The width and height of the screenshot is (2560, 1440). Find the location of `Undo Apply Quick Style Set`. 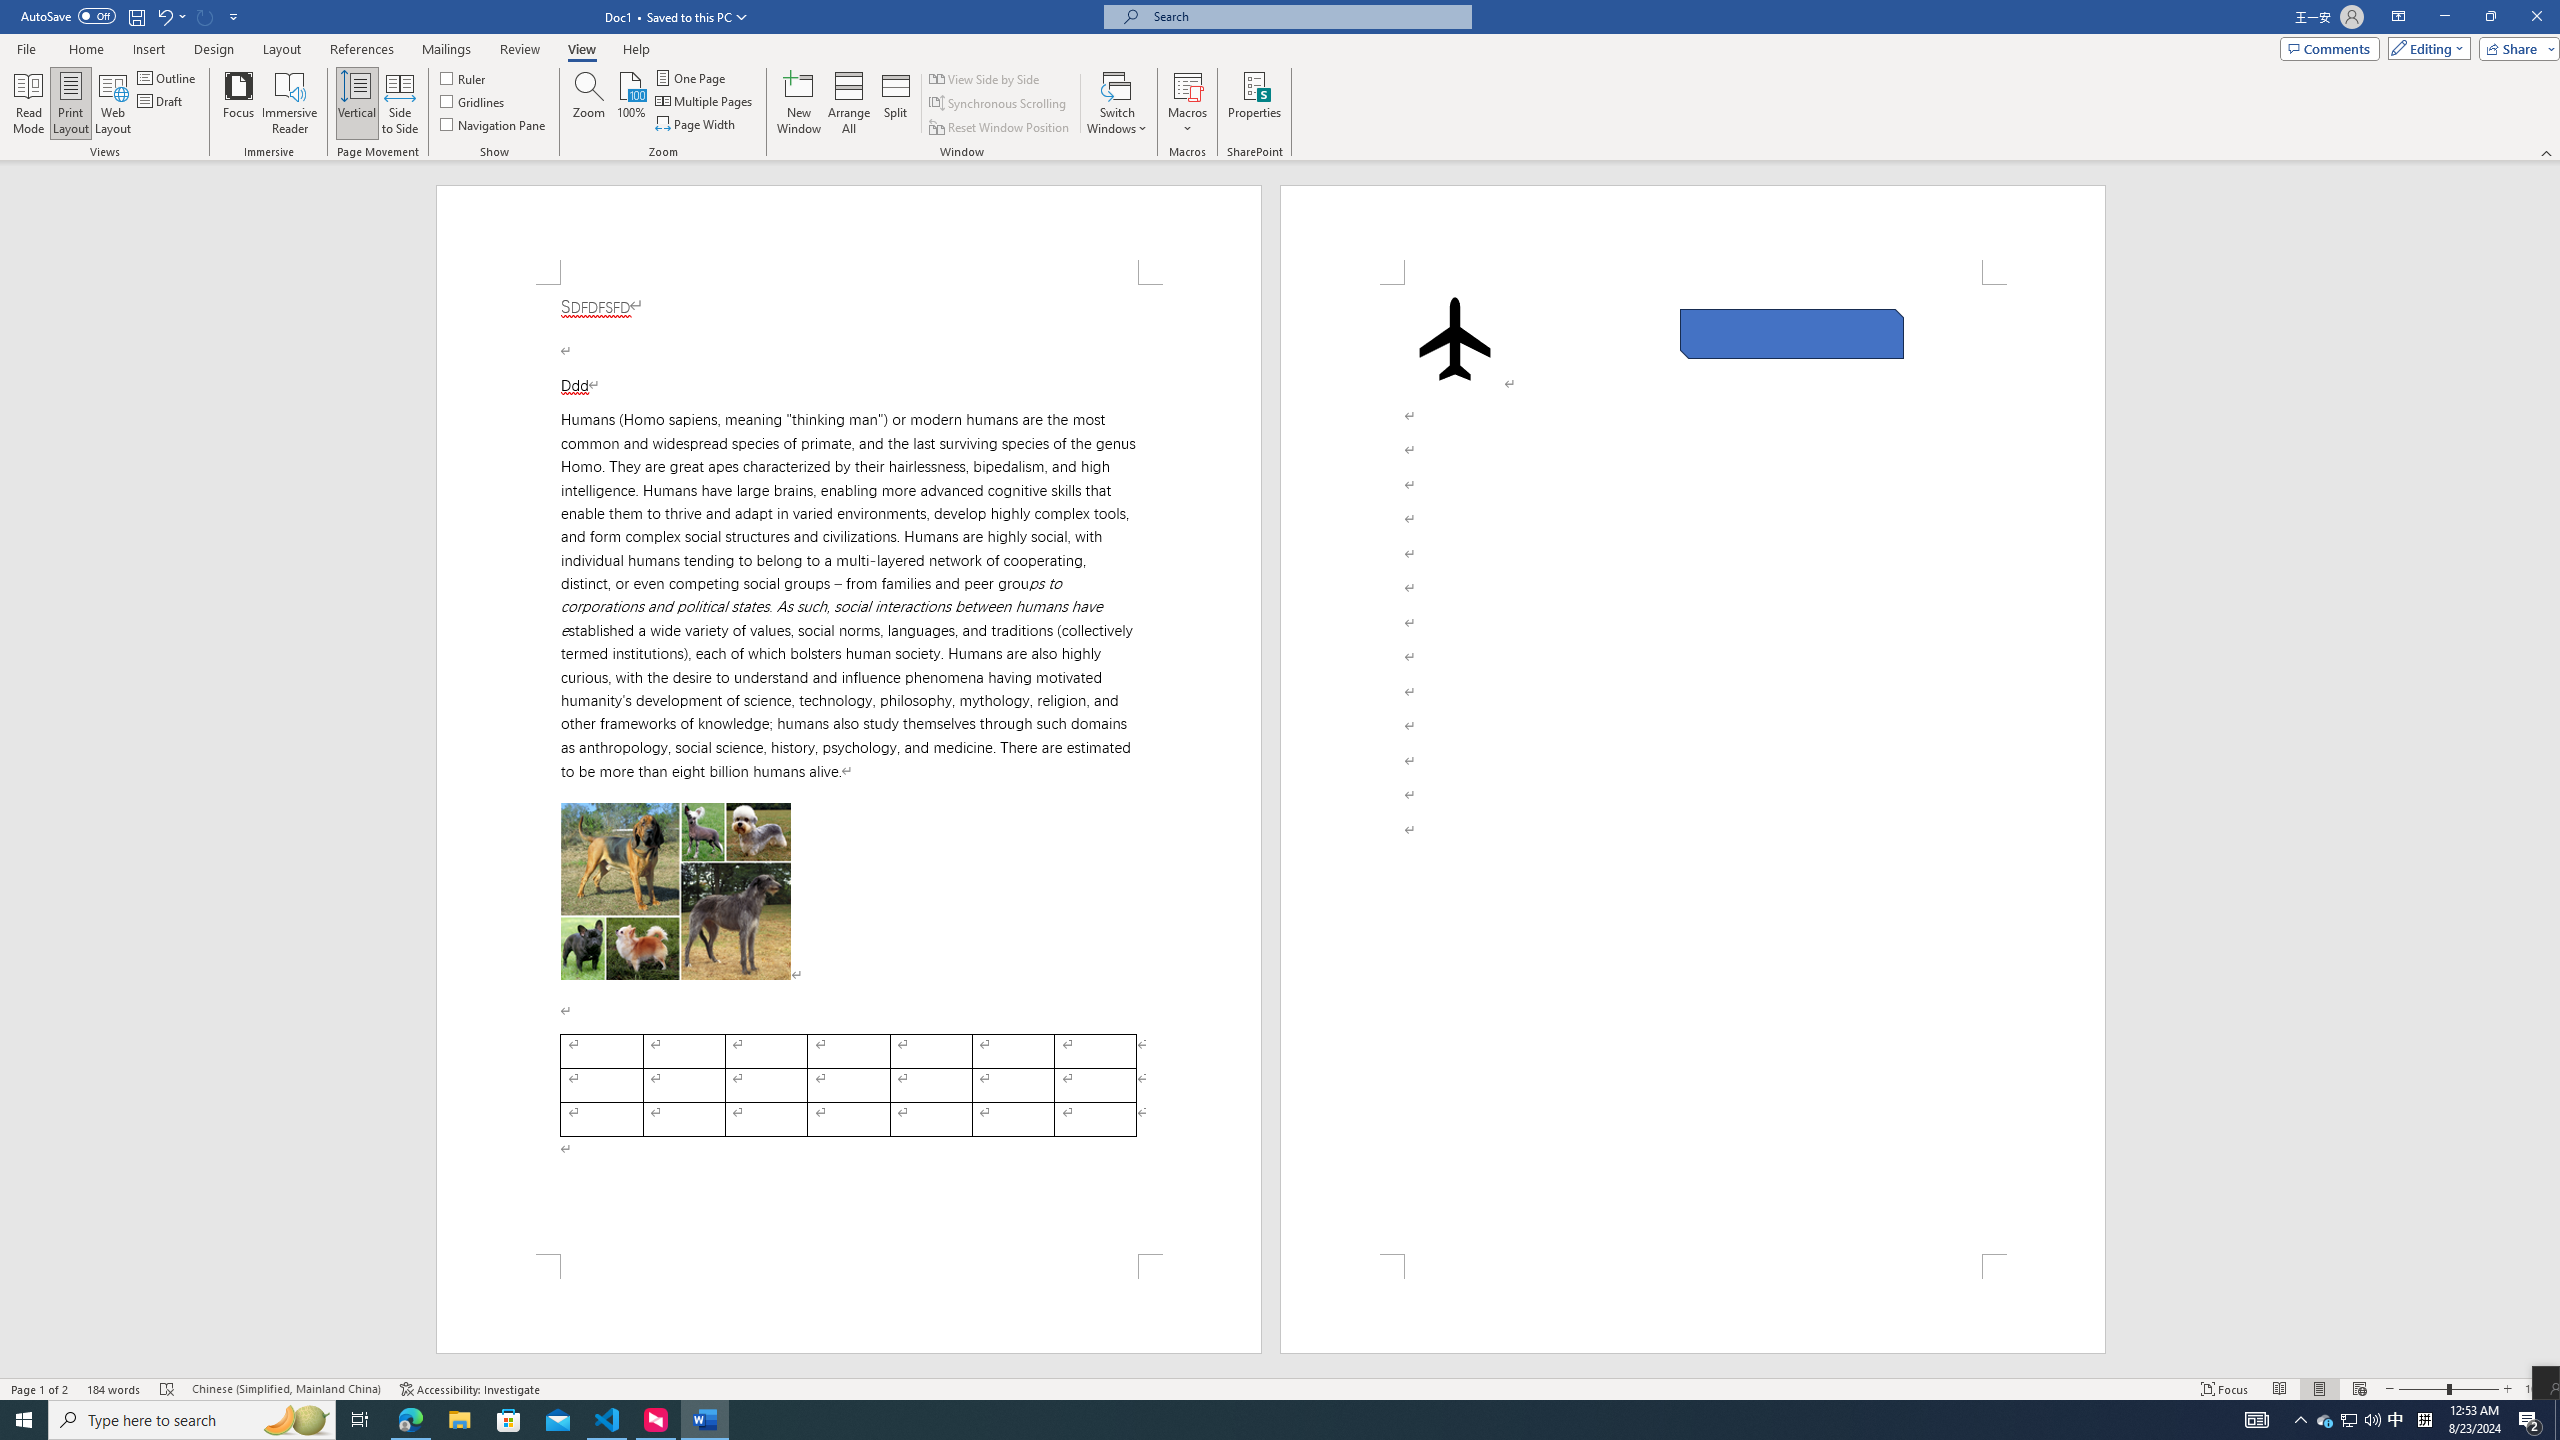

Undo Apply Quick Style Set is located at coordinates (164, 16).